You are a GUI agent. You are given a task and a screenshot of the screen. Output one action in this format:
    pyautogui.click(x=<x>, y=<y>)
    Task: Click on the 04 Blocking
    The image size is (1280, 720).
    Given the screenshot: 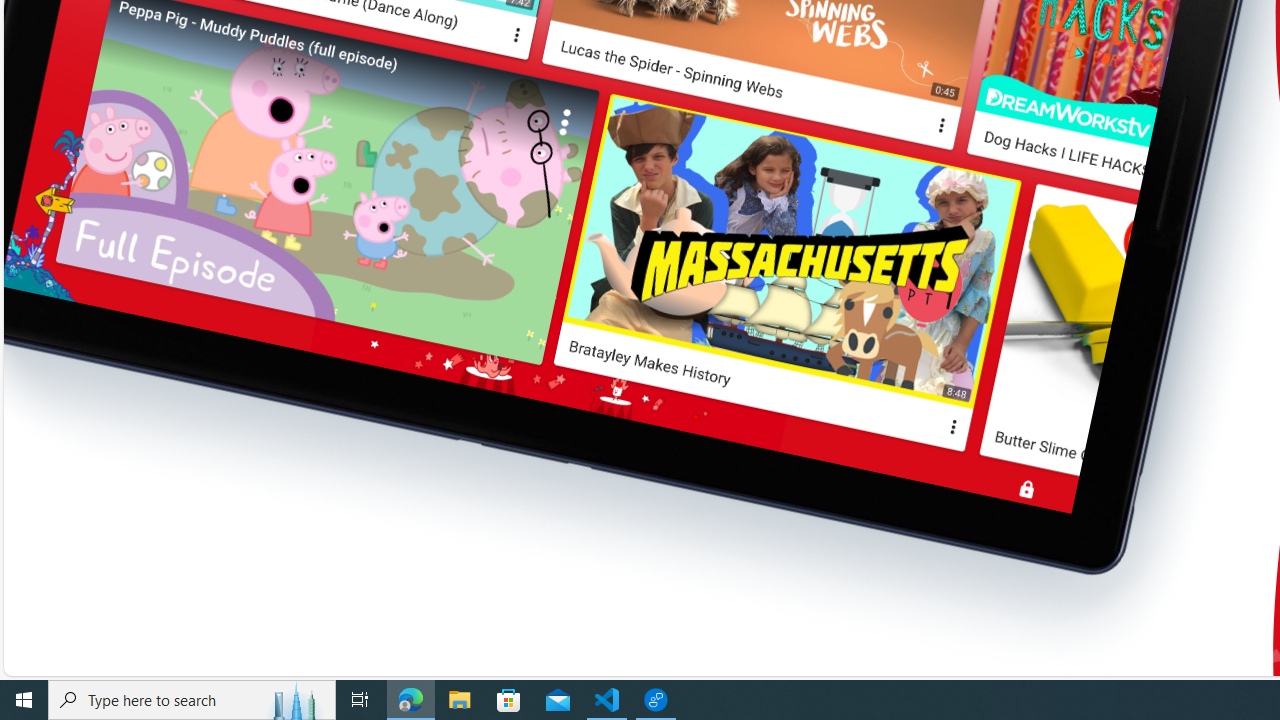 What is the action you would take?
    pyautogui.click(x=873, y=248)
    